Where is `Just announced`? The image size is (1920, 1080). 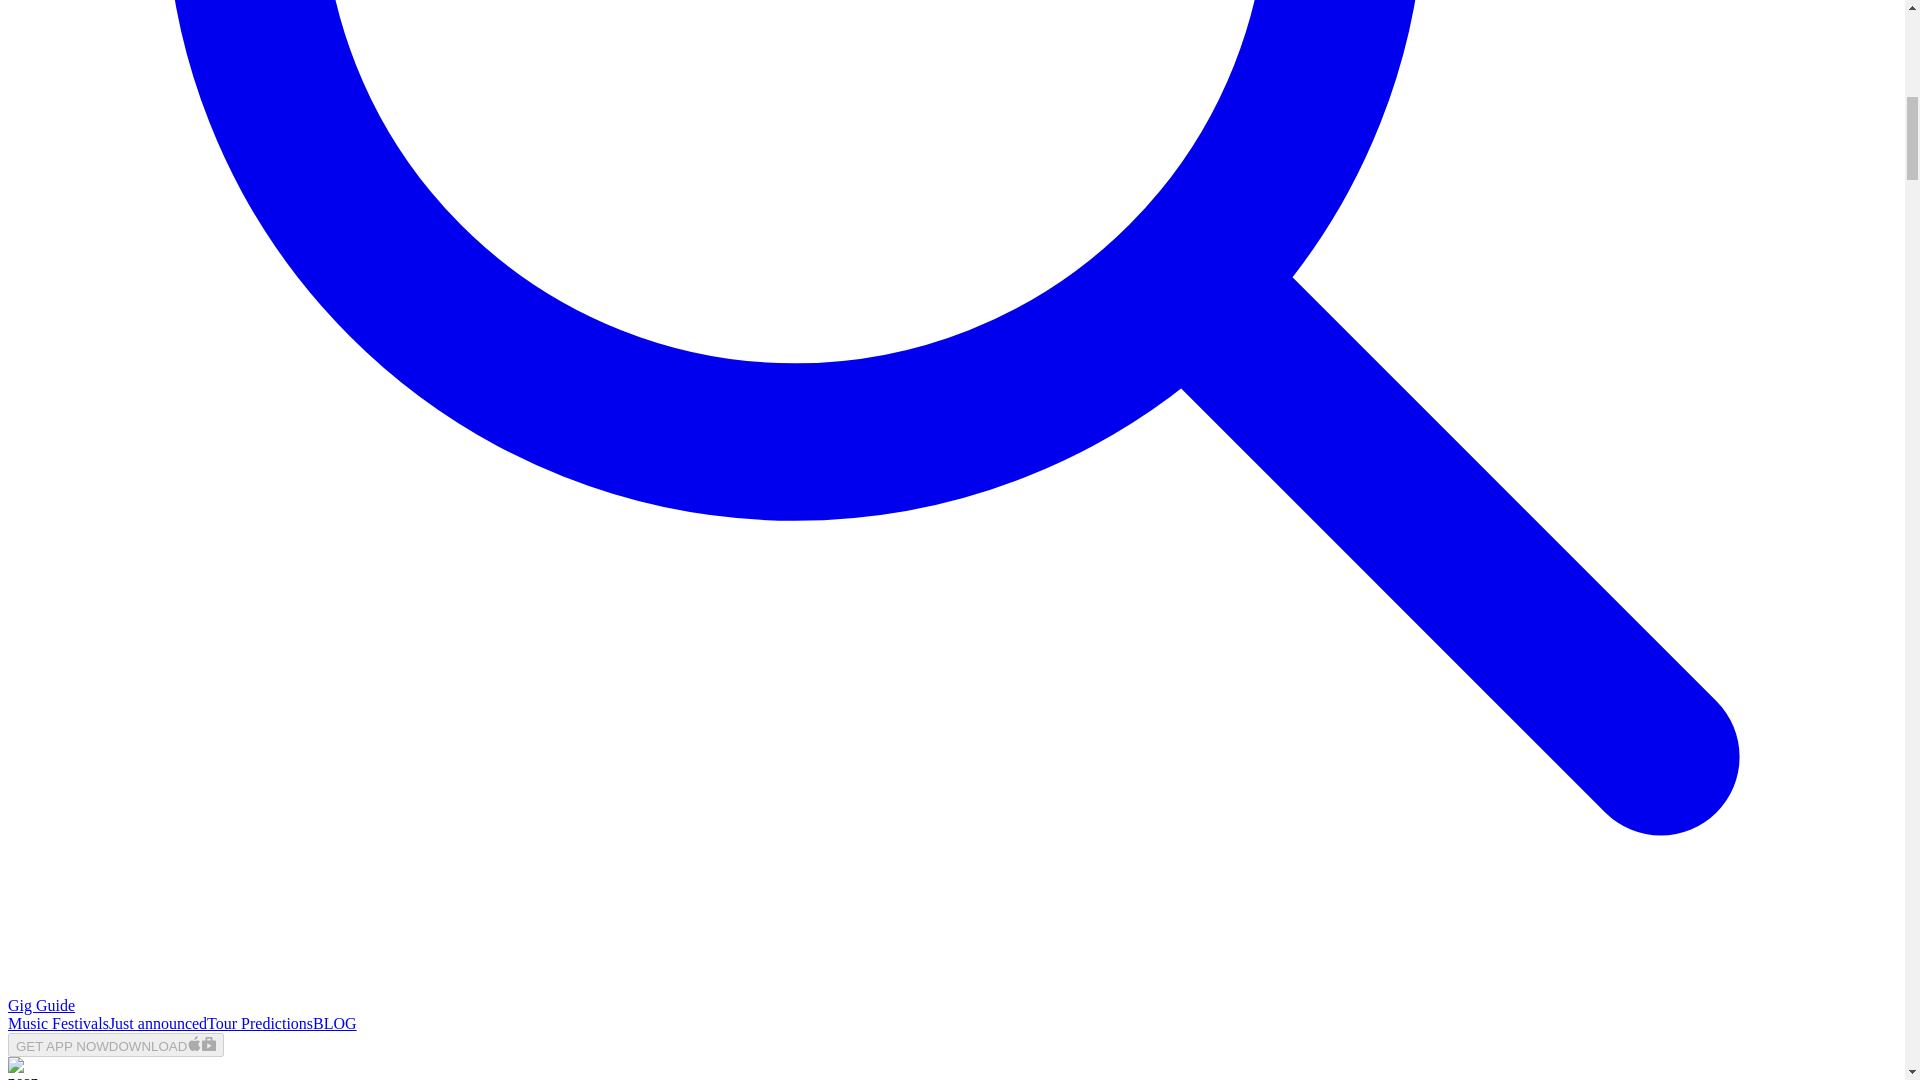
Just announced is located at coordinates (158, 1024).